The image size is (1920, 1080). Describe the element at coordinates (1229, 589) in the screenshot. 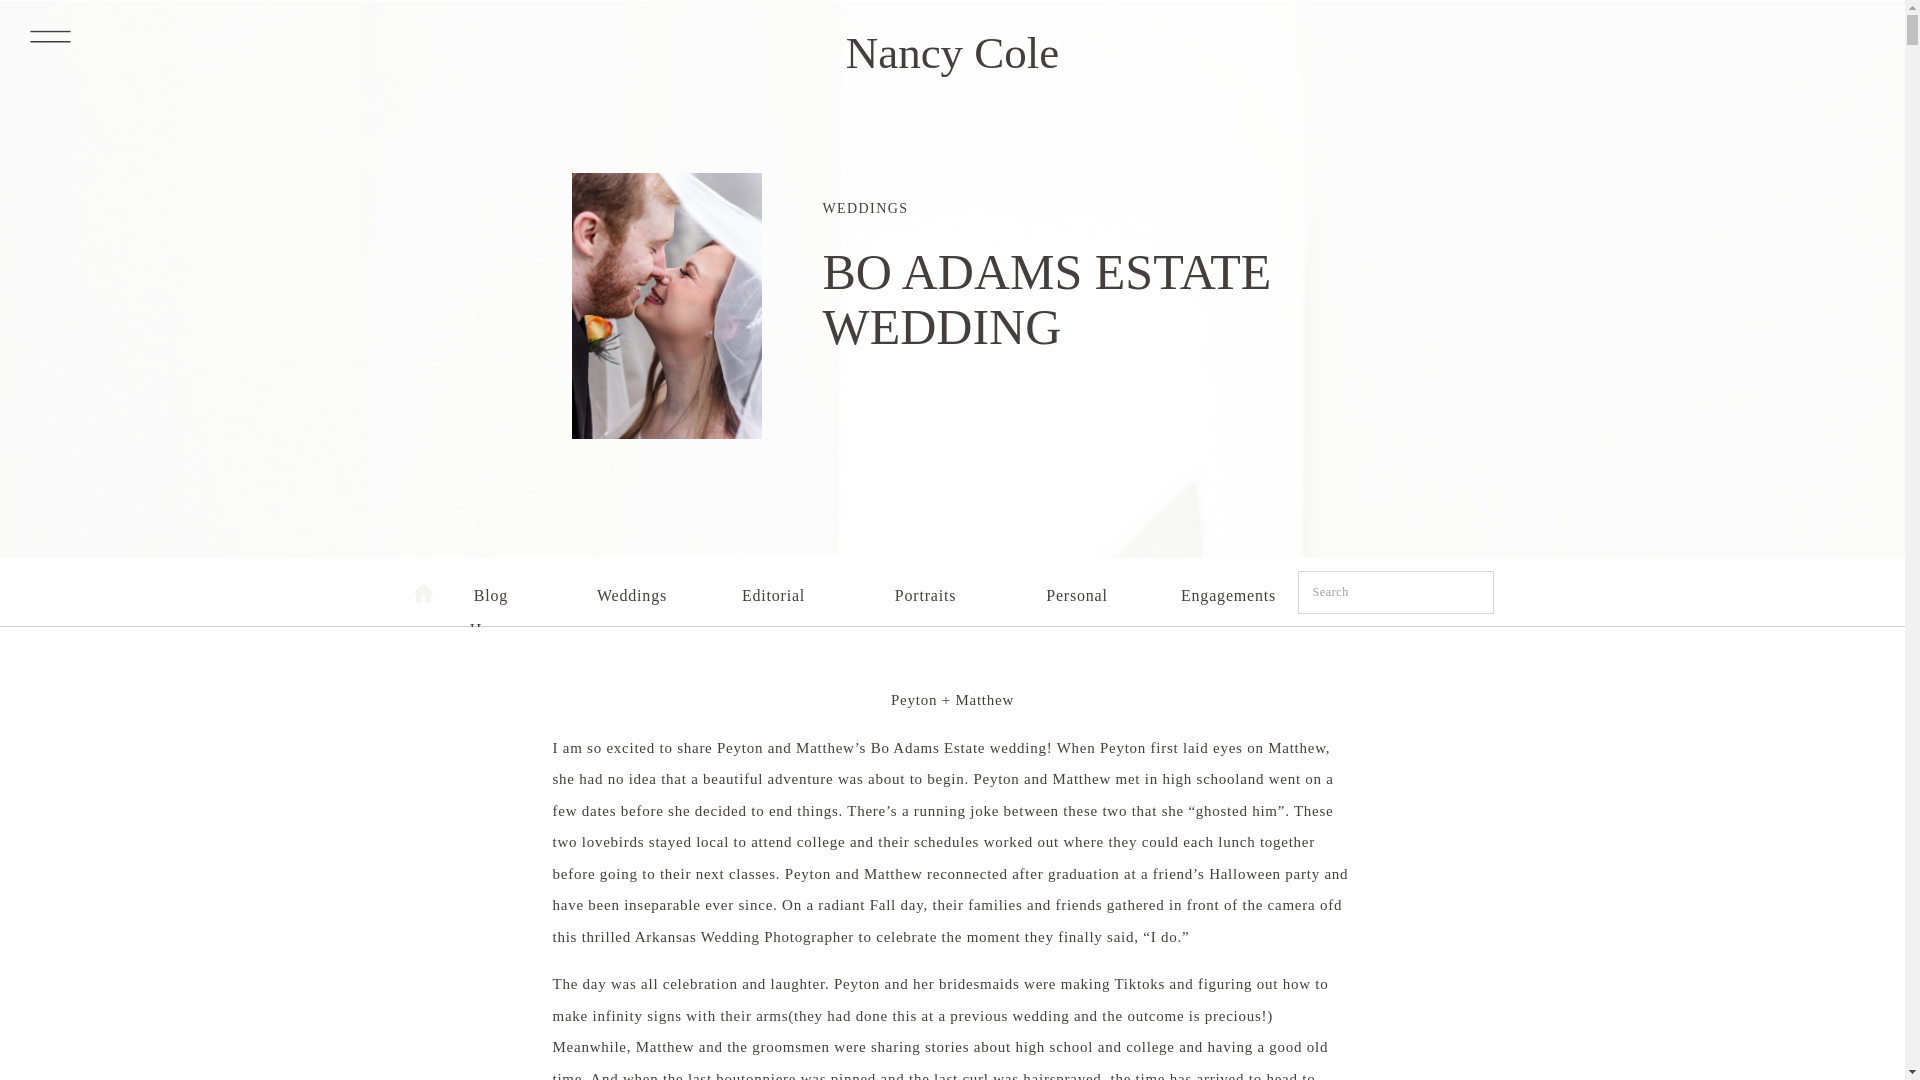

I see `Engagements` at that location.